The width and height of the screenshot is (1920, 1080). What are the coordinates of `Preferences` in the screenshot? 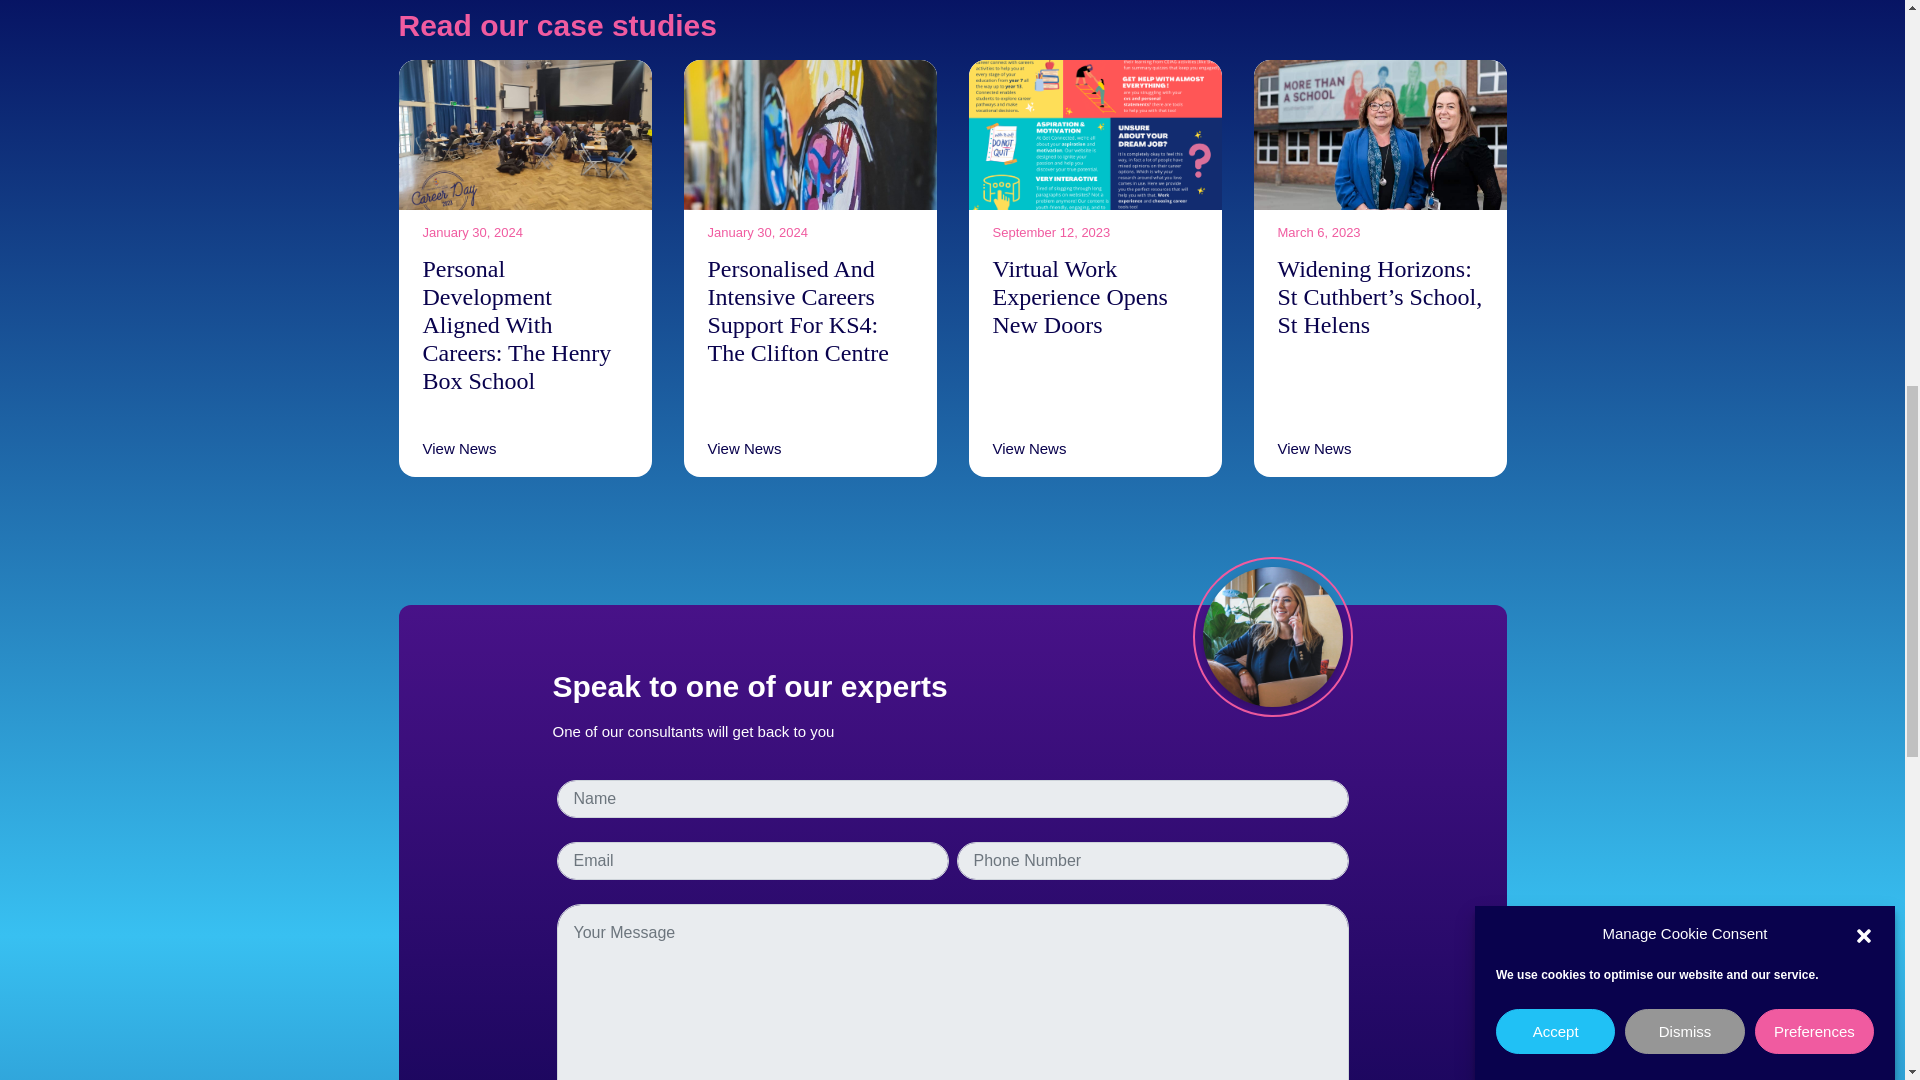 It's located at (1814, 87).